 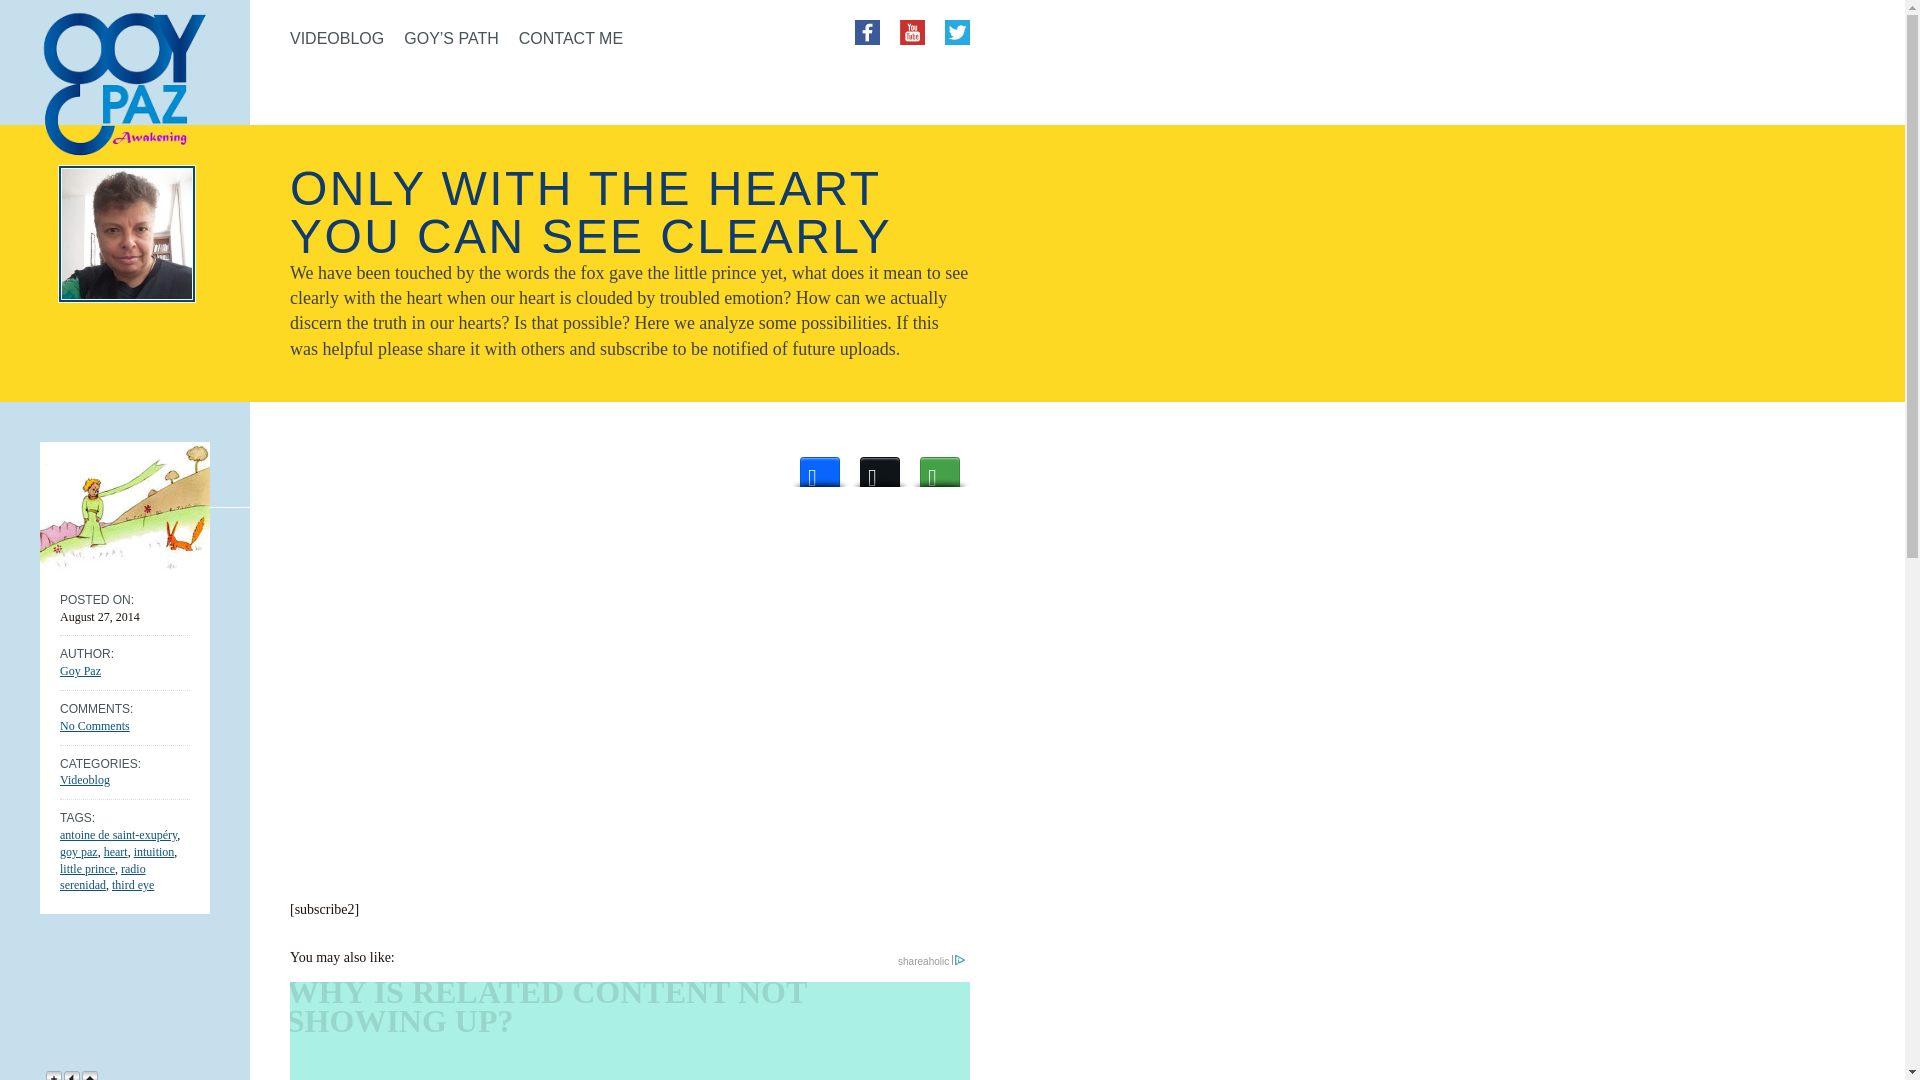 I want to click on shareaholic, so click(x=932, y=960).